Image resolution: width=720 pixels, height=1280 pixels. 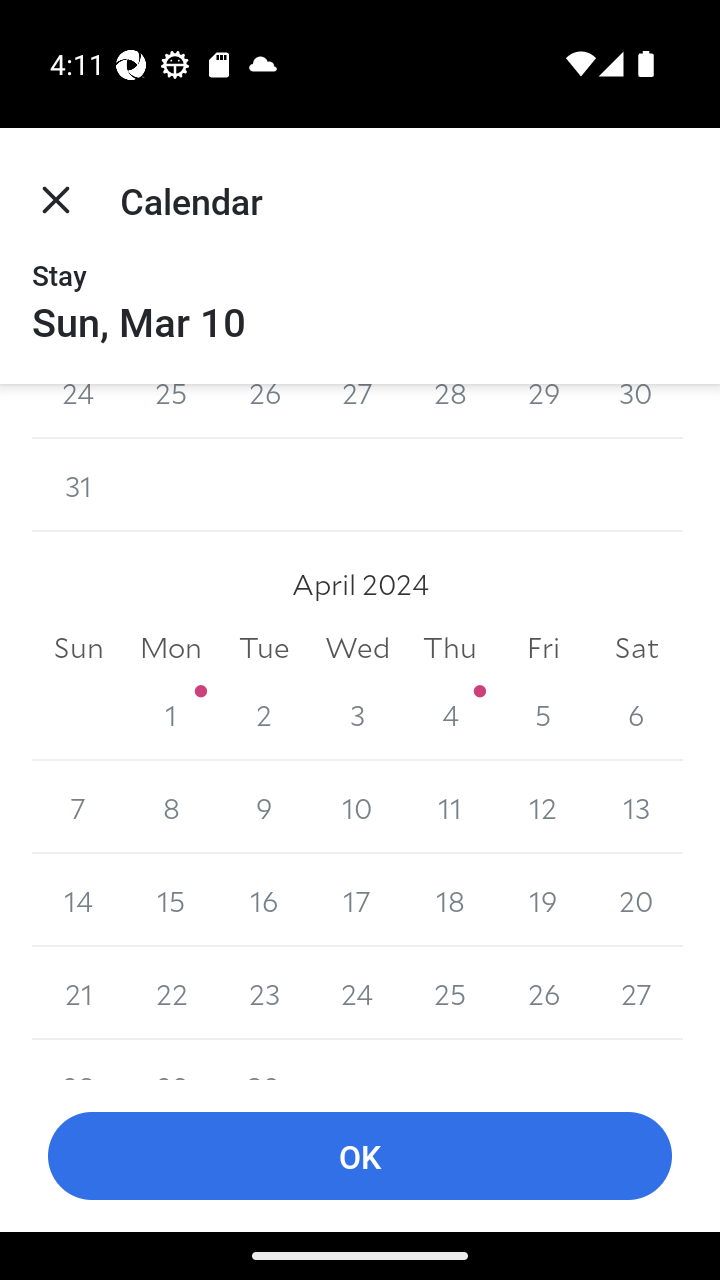 What do you see at coordinates (357, 900) in the screenshot?
I see `17 17 April 2024` at bounding box center [357, 900].